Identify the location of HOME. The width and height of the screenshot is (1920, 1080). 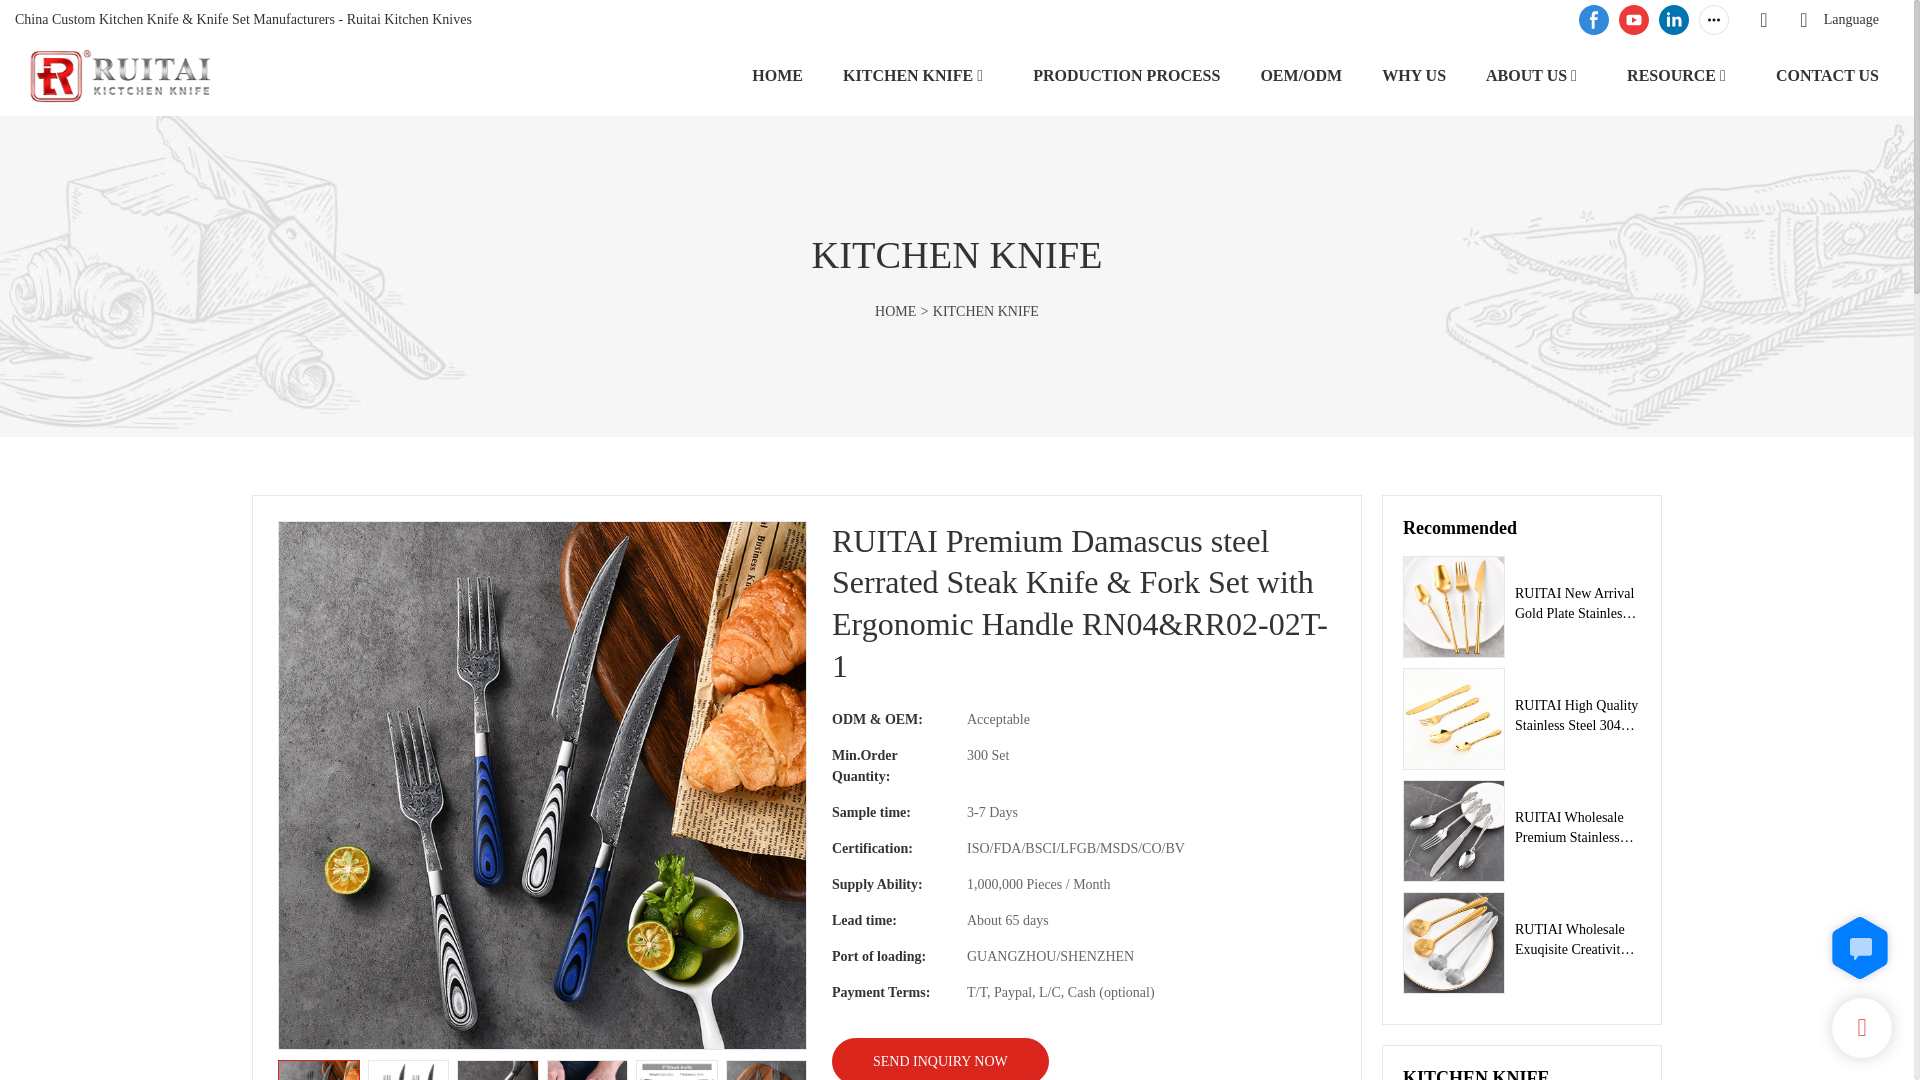
(777, 74).